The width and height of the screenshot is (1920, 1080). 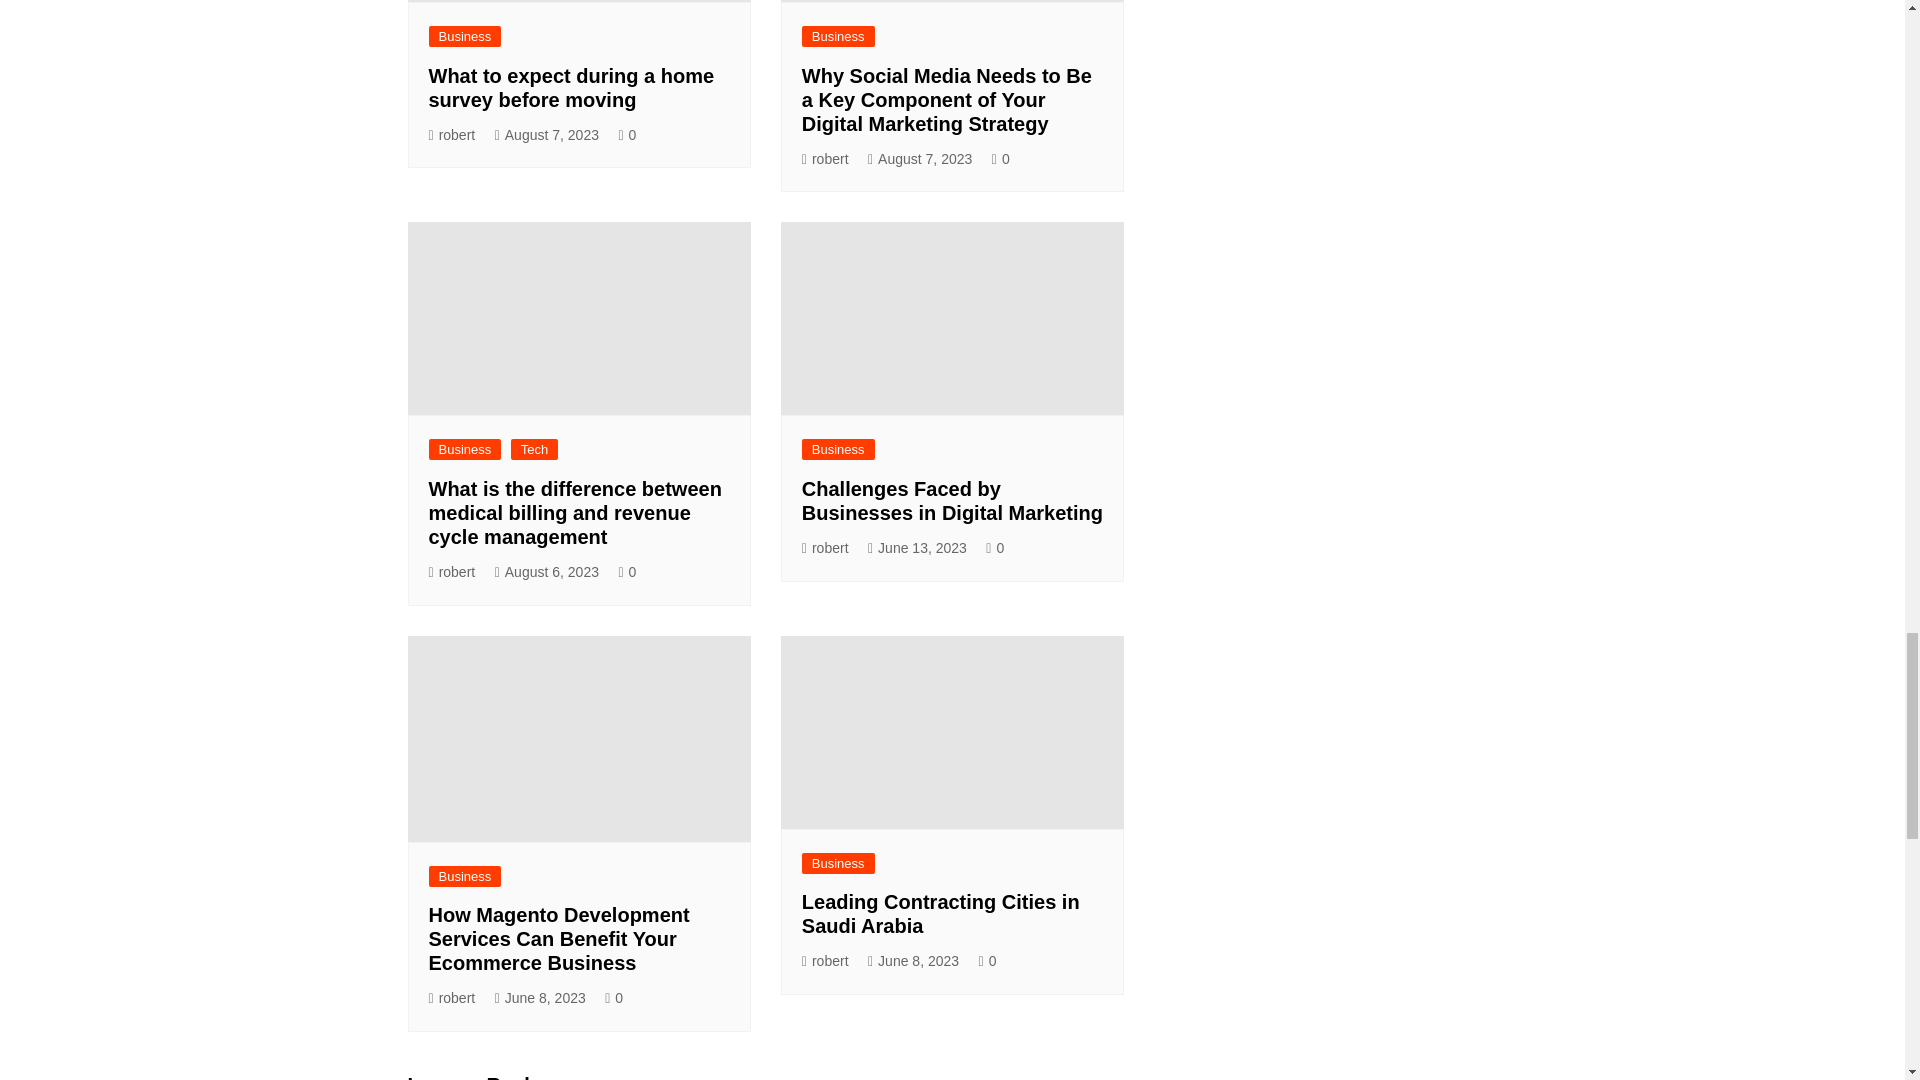 What do you see at coordinates (451, 135) in the screenshot?
I see `robert` at bounding box center [451, 135].